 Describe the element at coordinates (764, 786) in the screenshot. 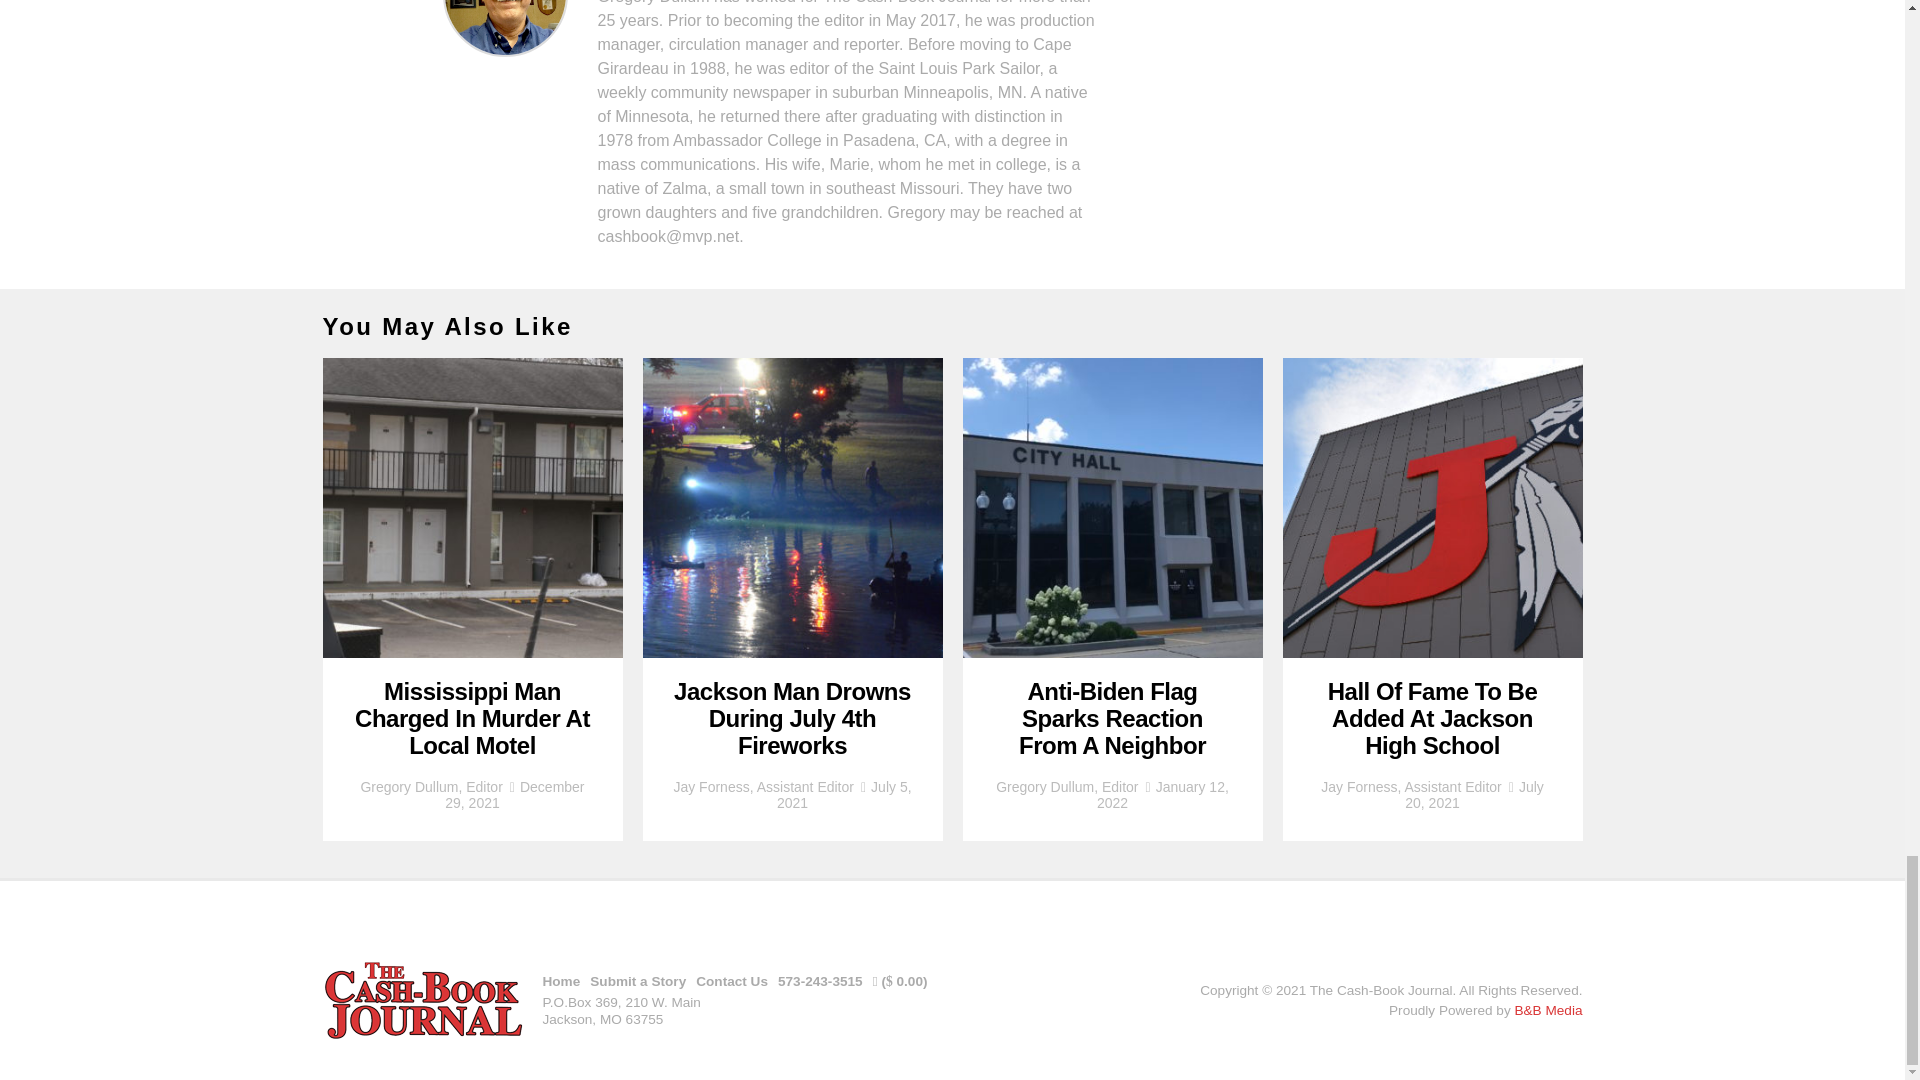

I see `Posts by Jay Forness, Assistant Editor` at that location.